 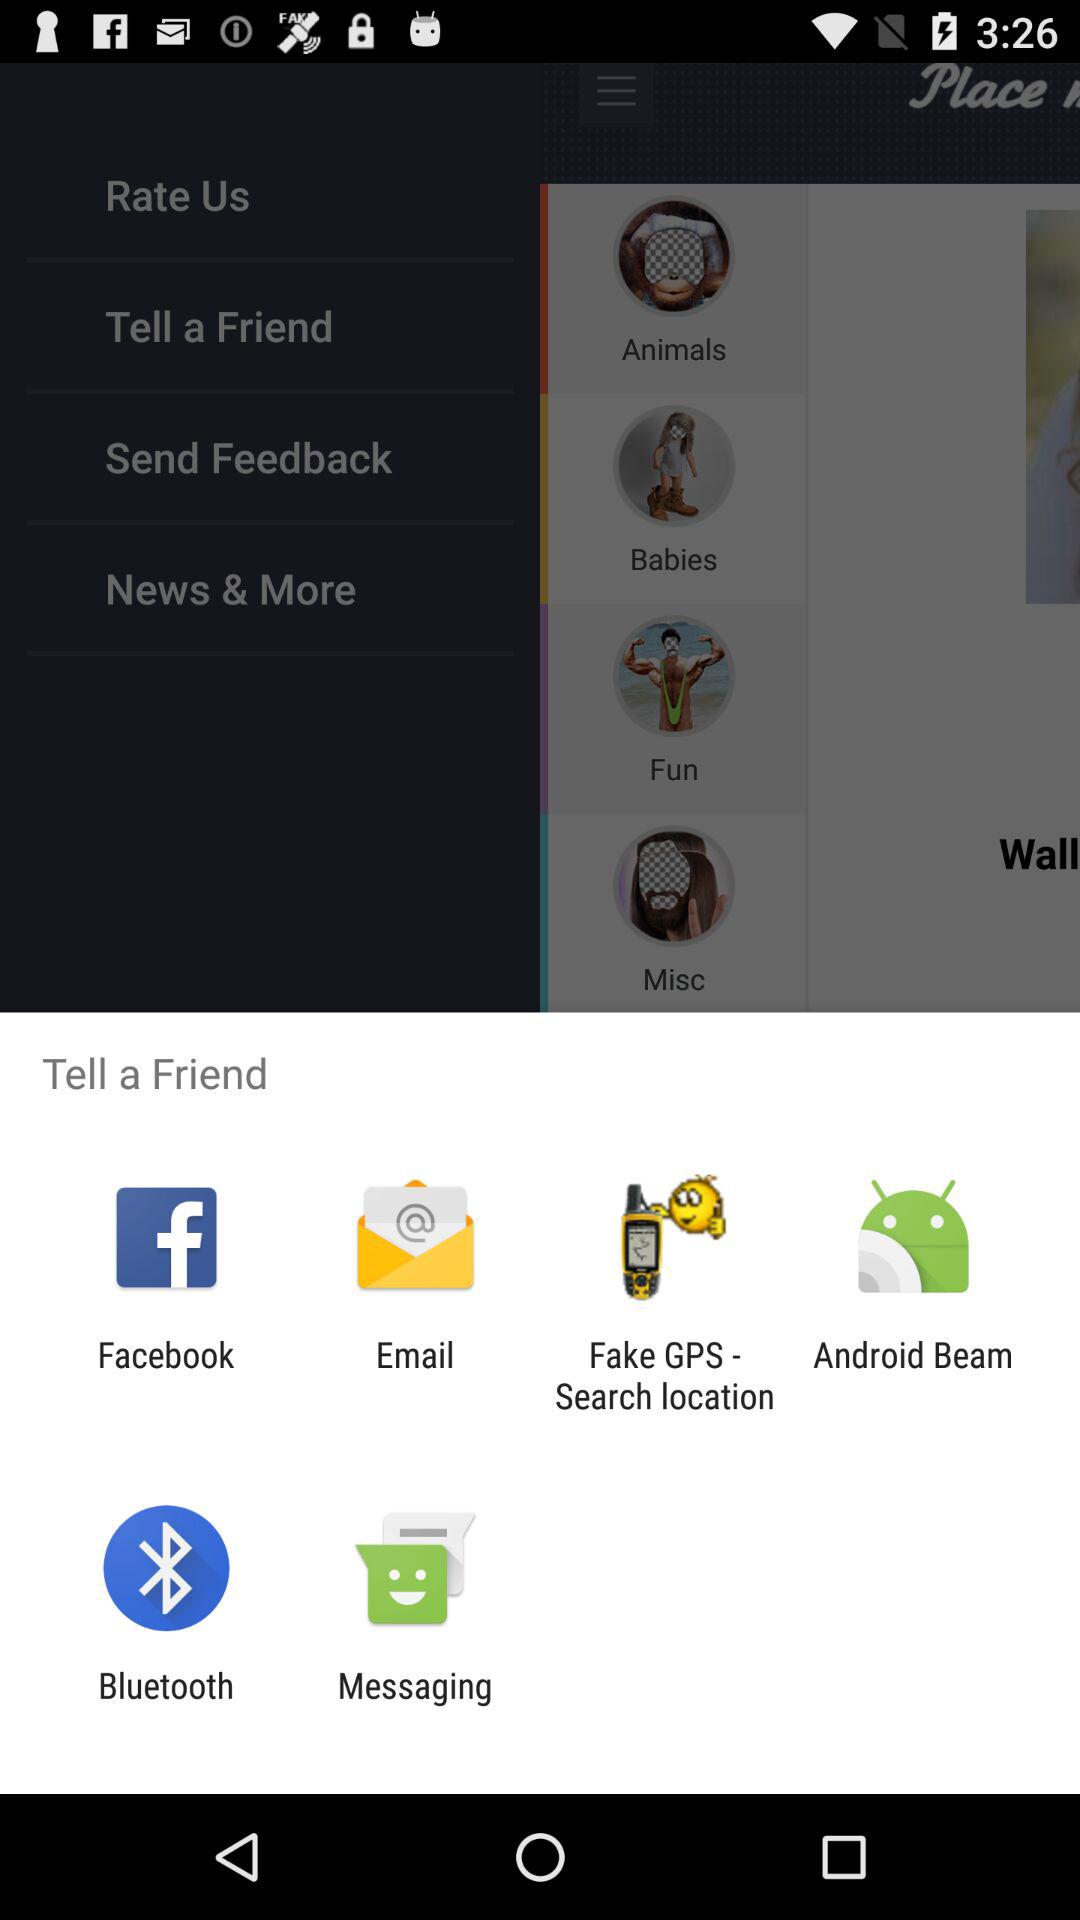 I want to click on tap the item to the right of the fake gps search icon, so click(x=912, y=1375).